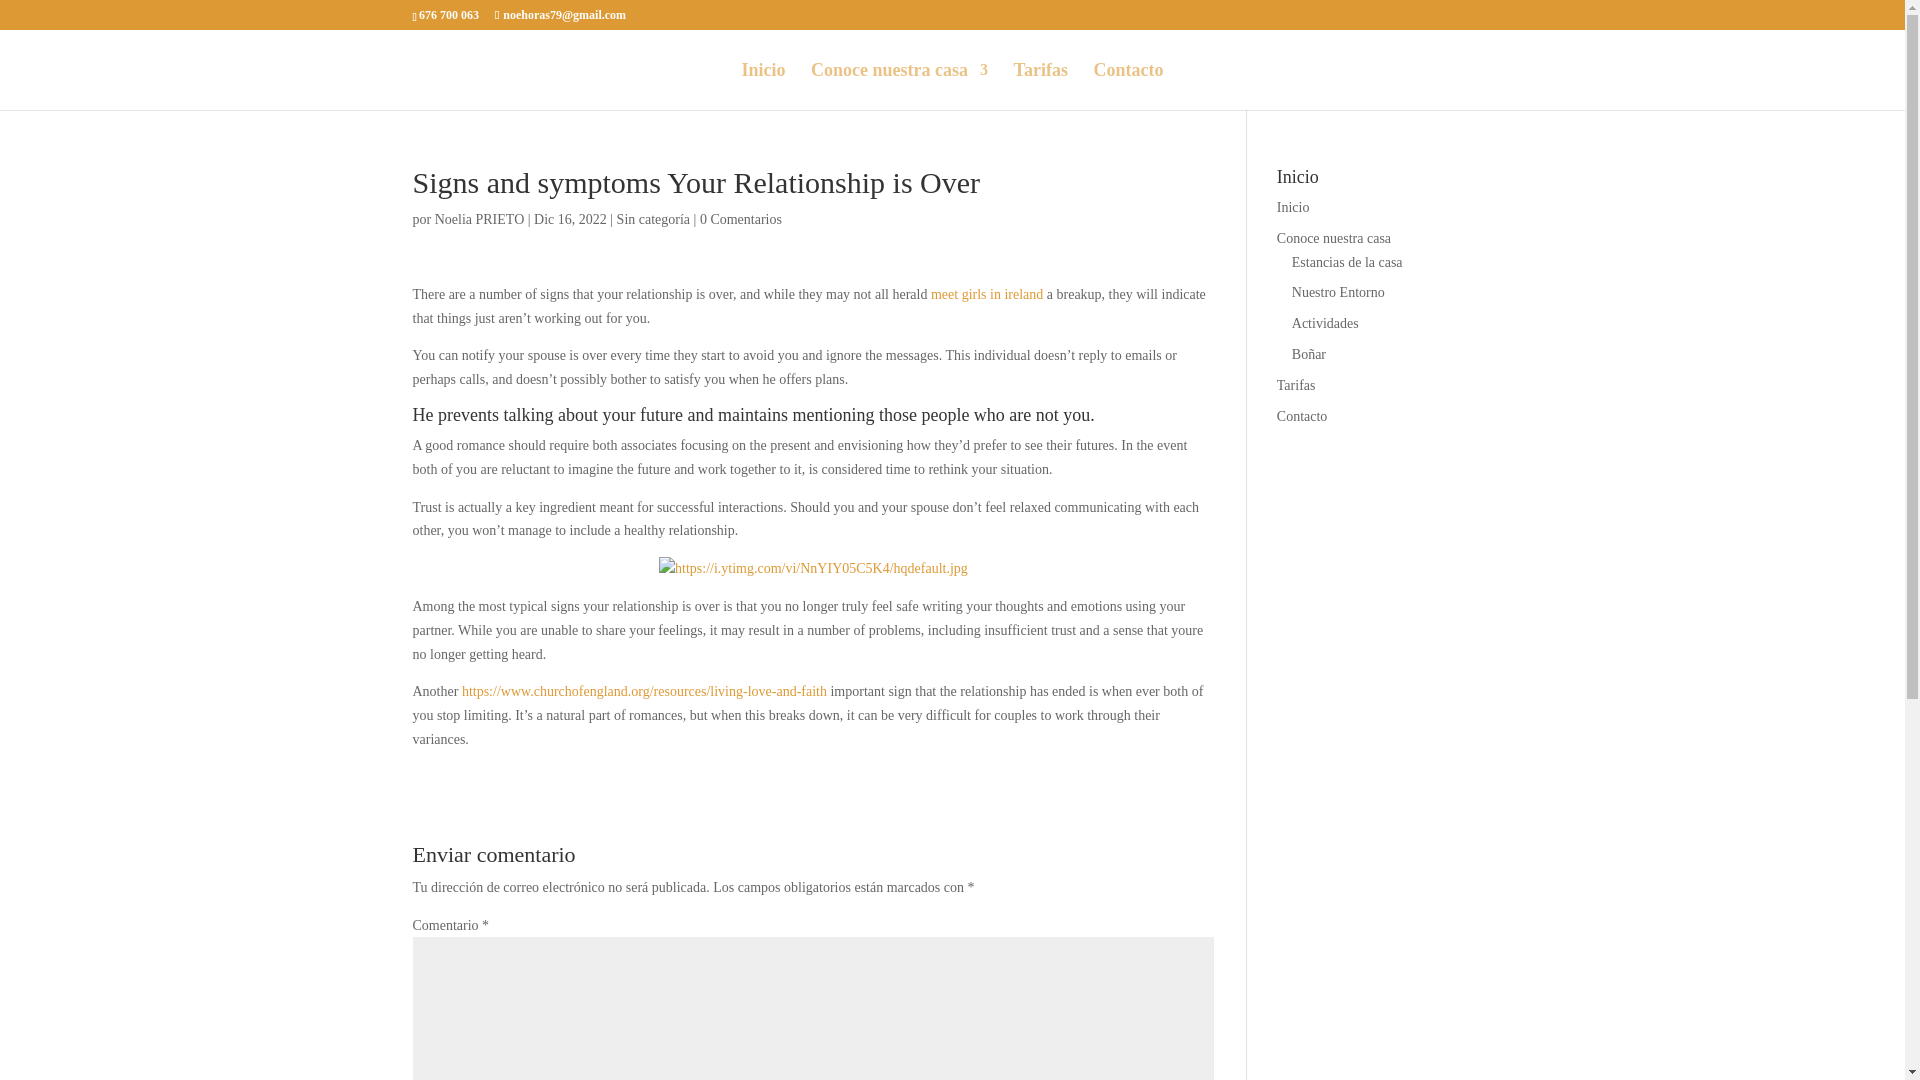 The image size is (1920, 1080). I want to click on meet girls in ireland, so click(986, 294).